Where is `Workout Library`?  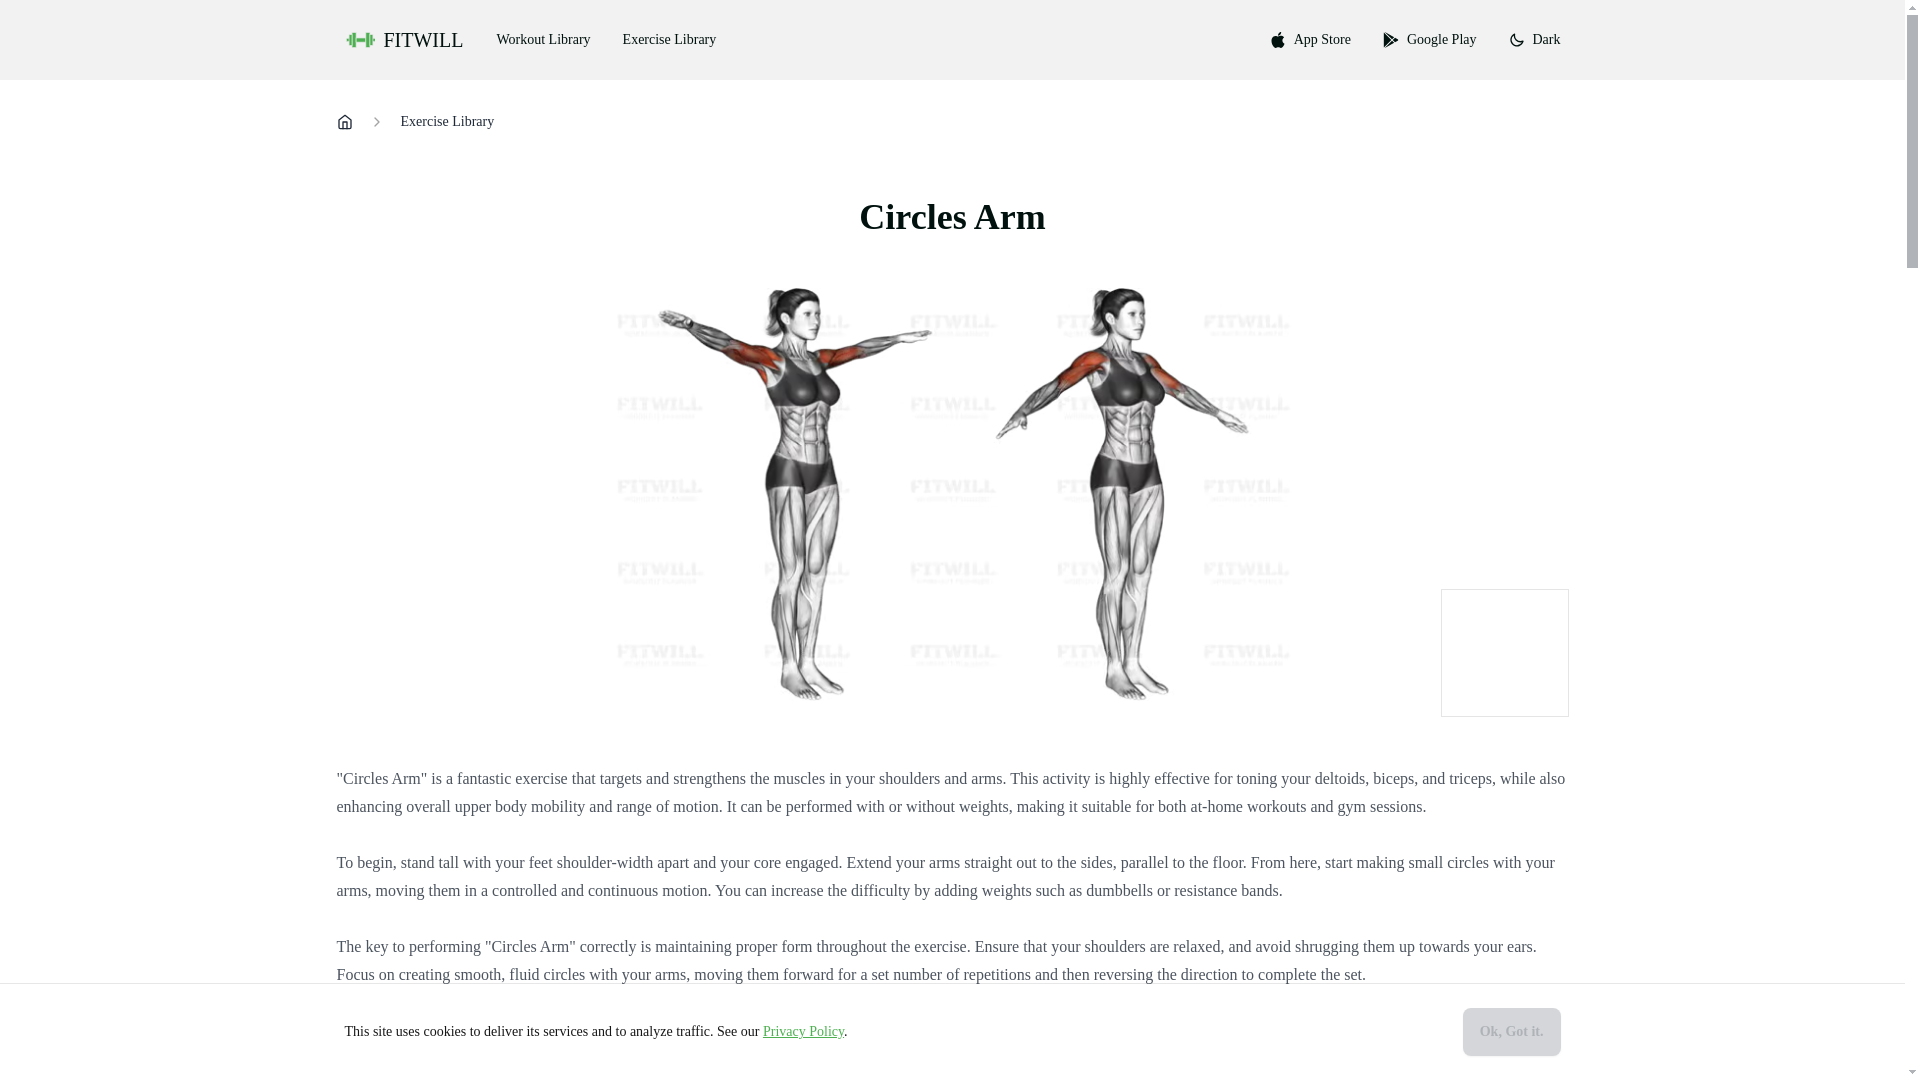
Workout Library is located at coordinates (543, 40).